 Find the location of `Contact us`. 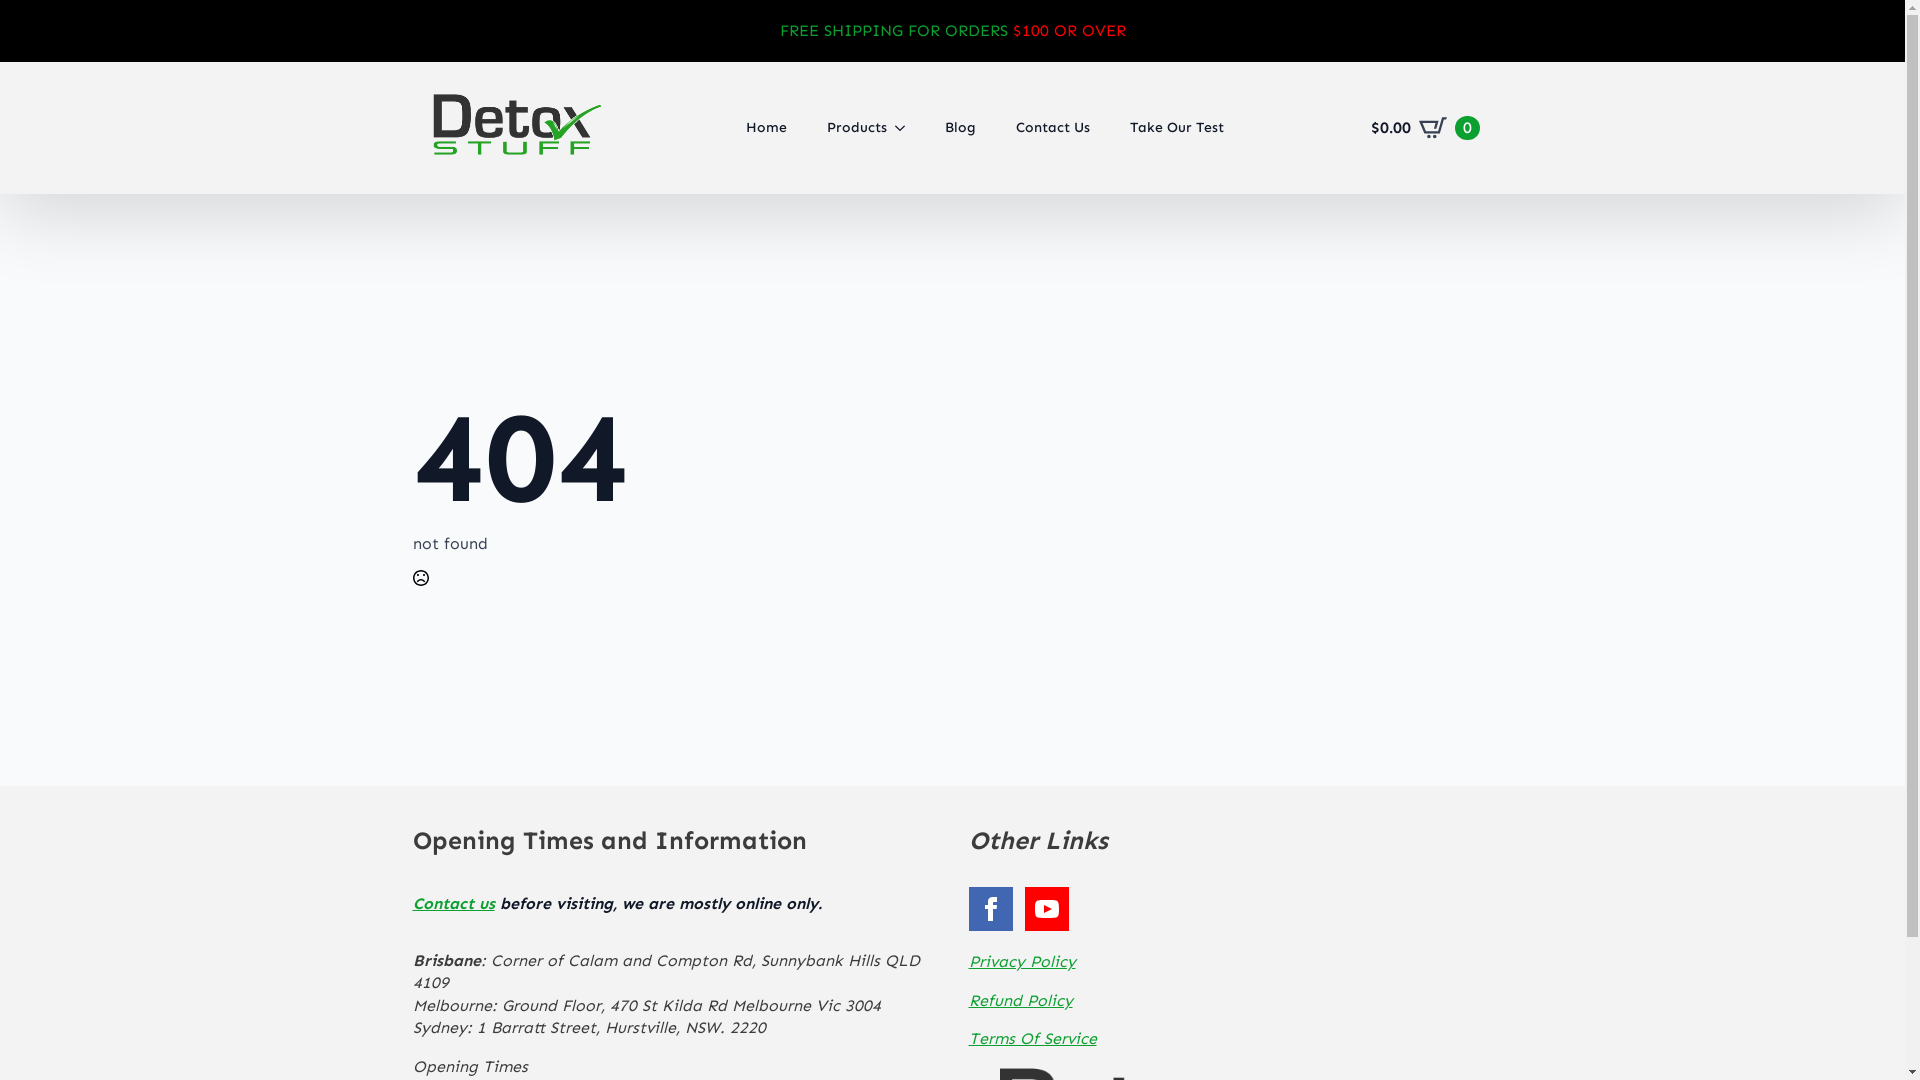

Contact us is located at coordinates (452, 903).